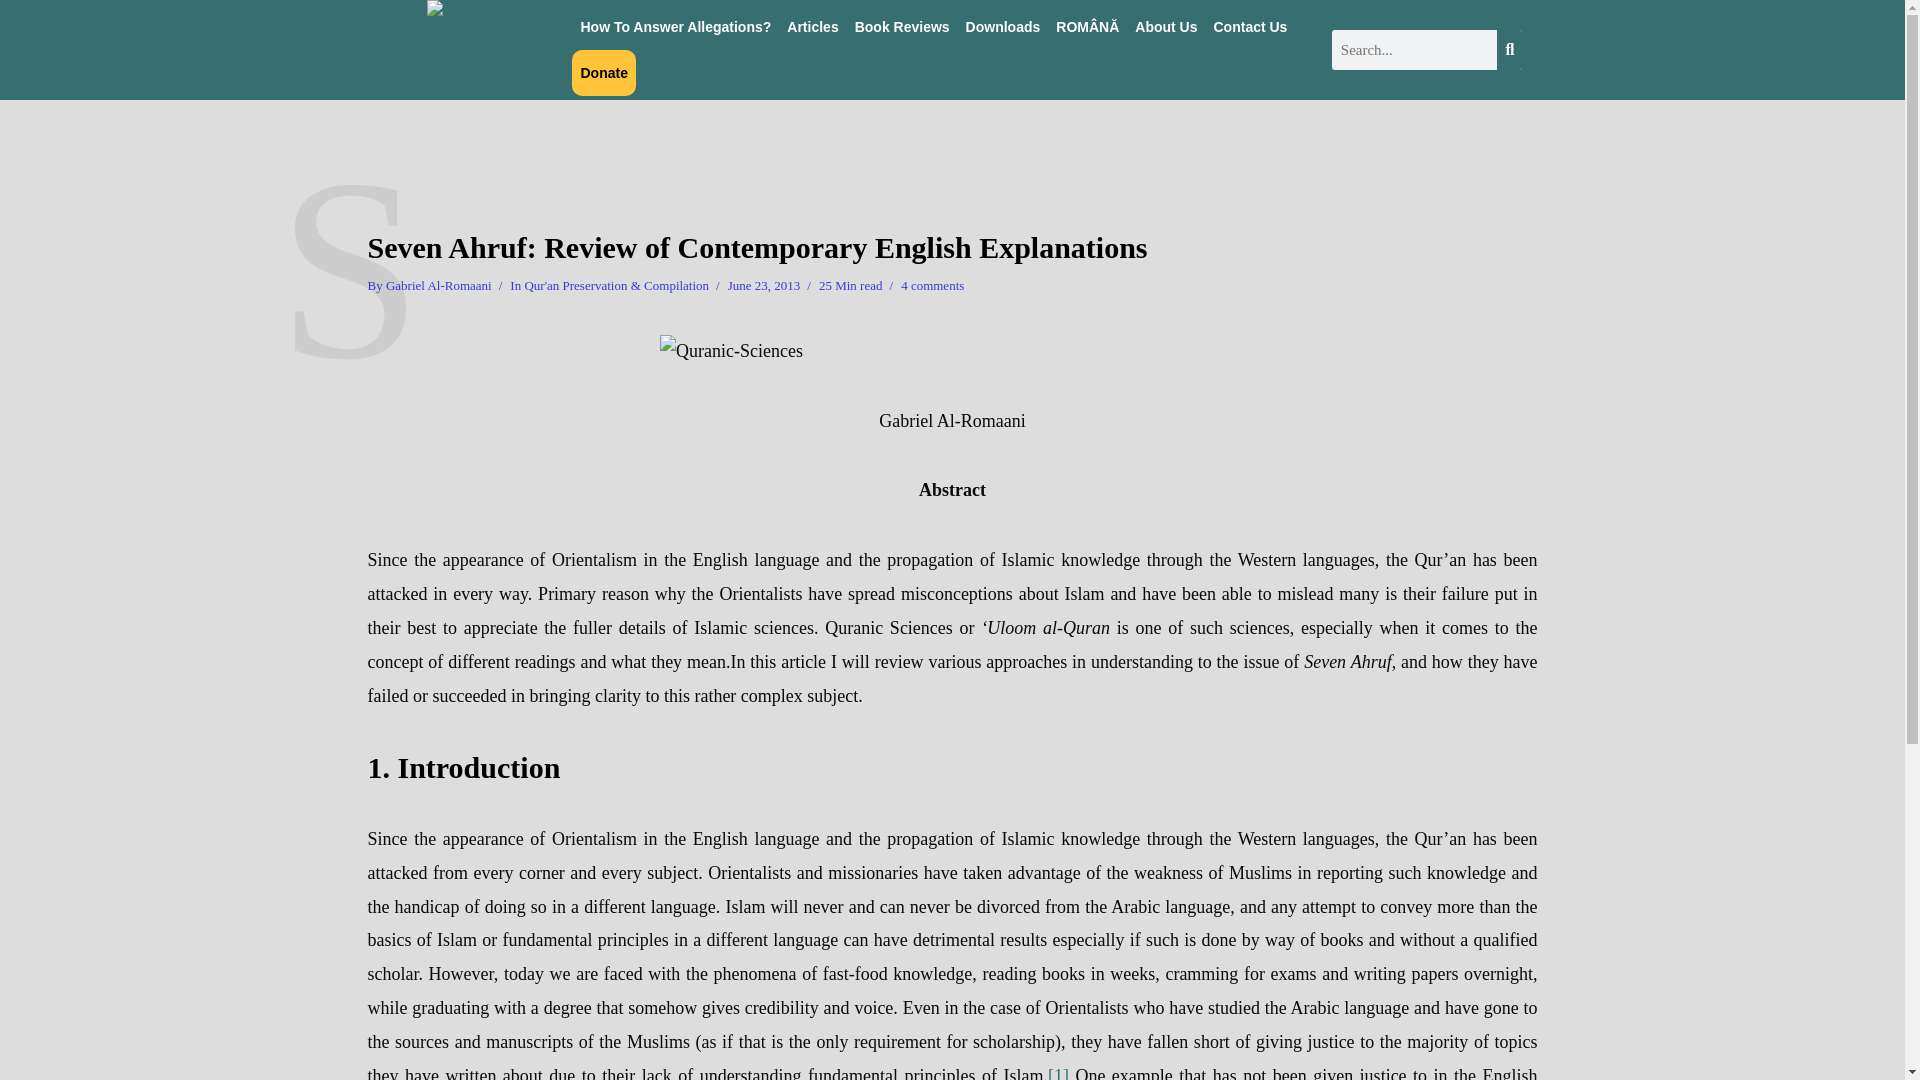 Image resolution: width=1920 pixels, height=1080 pixels. What do you see at coordinates (902, 26) in the screenshot?
I see `Book Reviews` at bounding box center [902, 26].